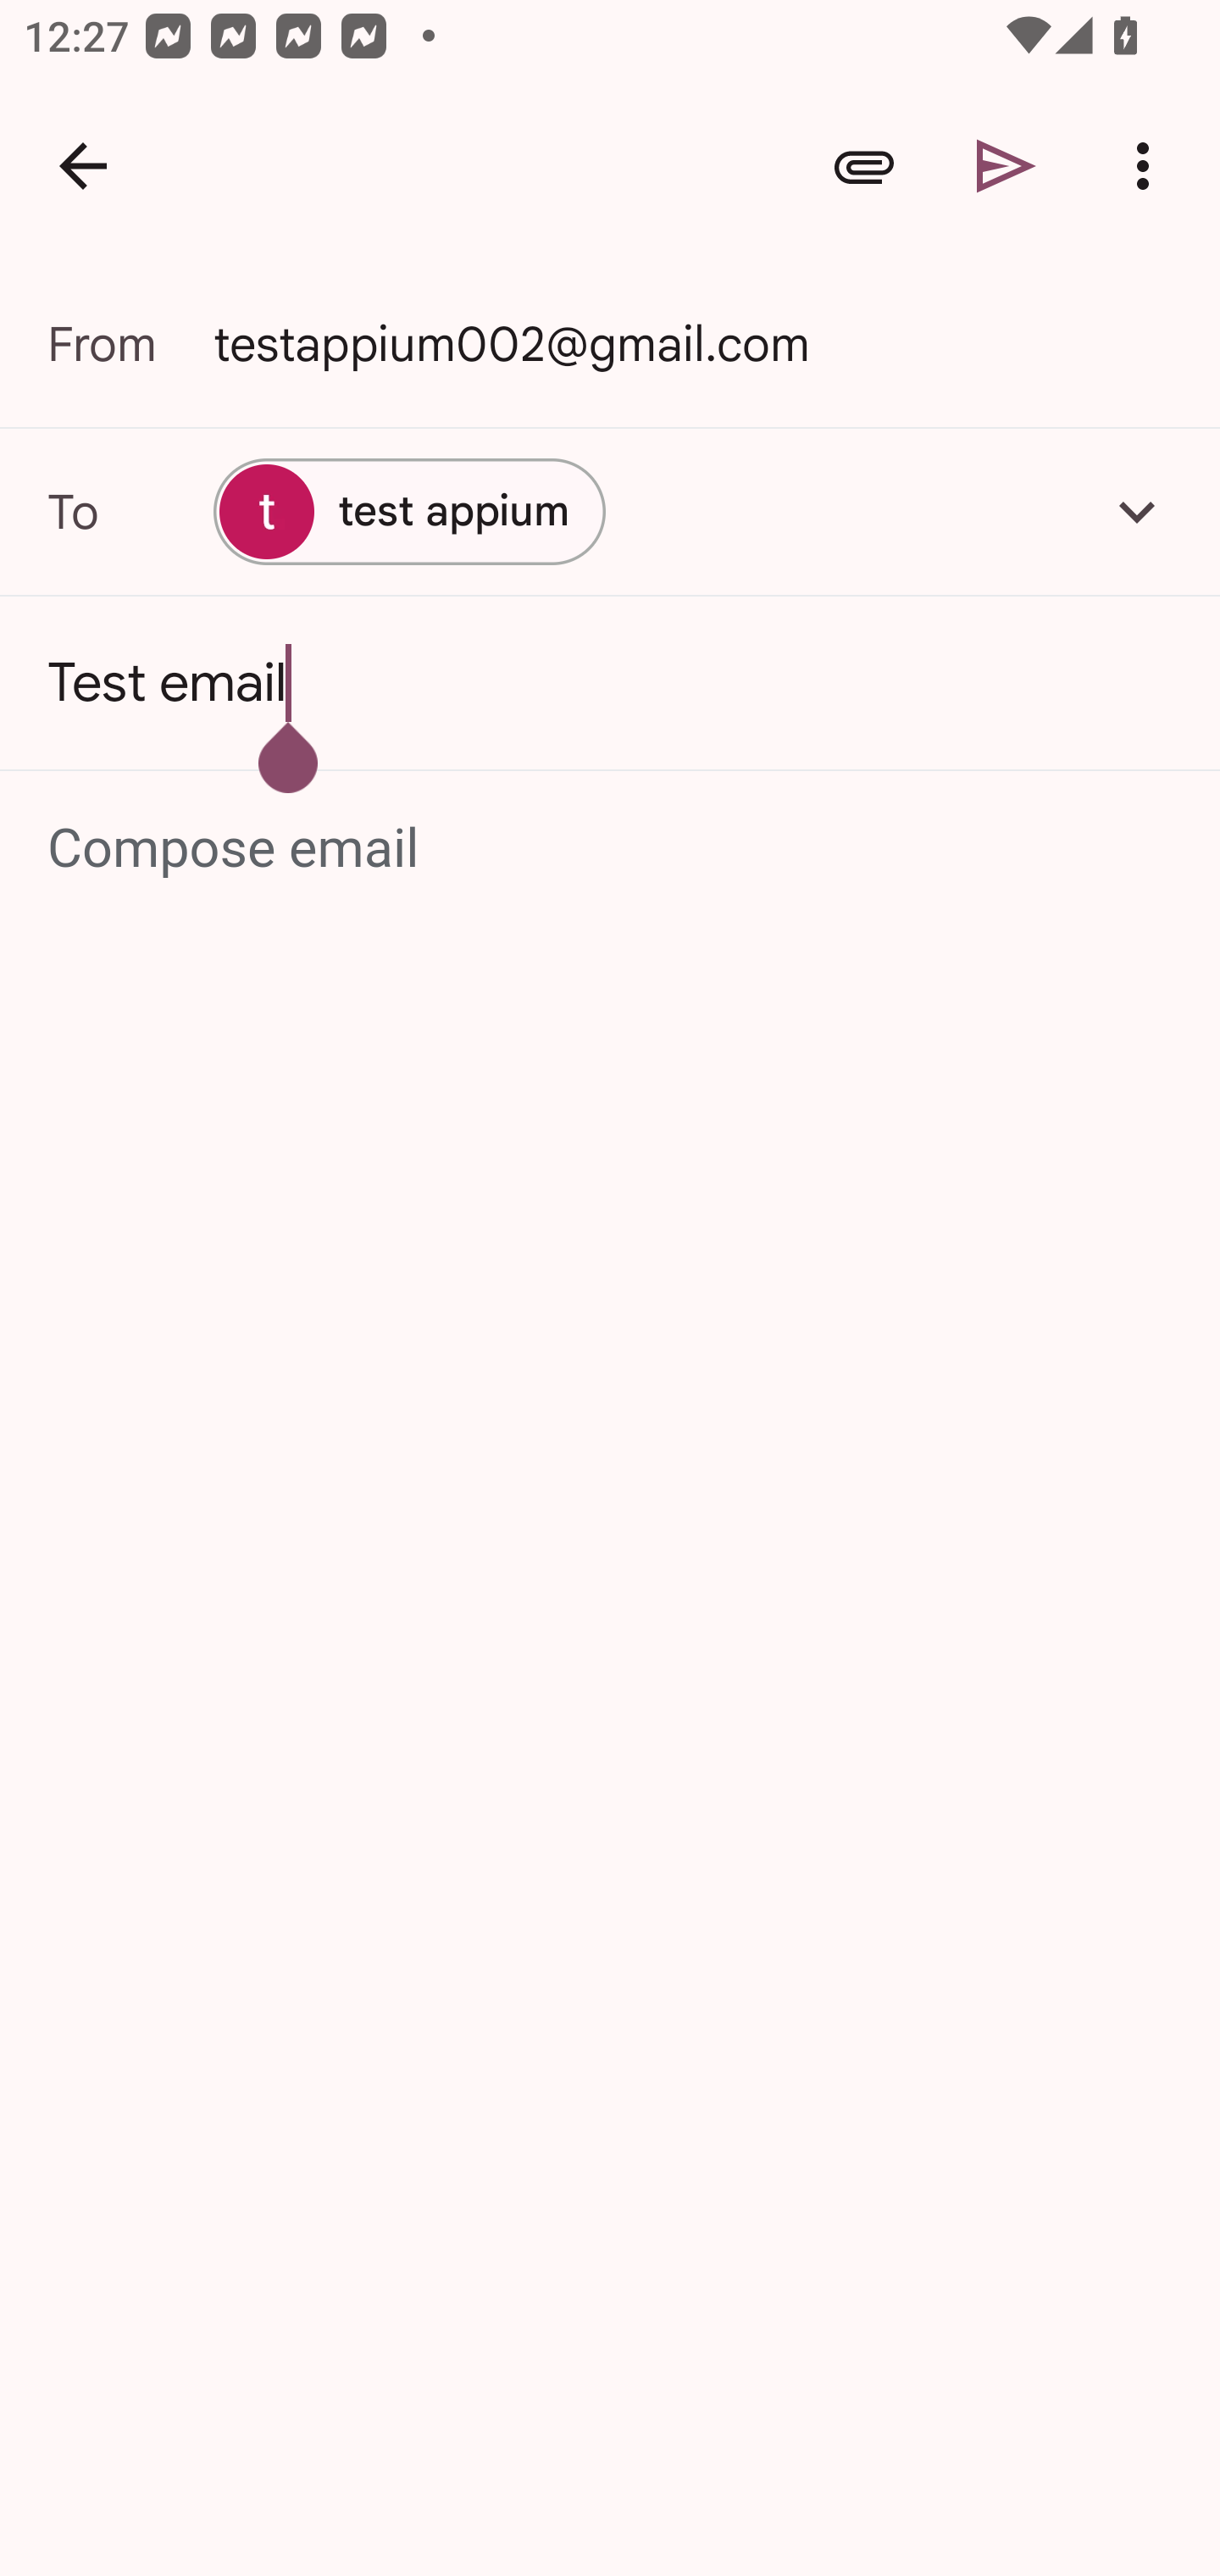 This screenshot has height=2576, width=1220. What do you see at coordinates (864, 166) in the screenshot?
I see `Attach file` at bounding box center [864, 166].